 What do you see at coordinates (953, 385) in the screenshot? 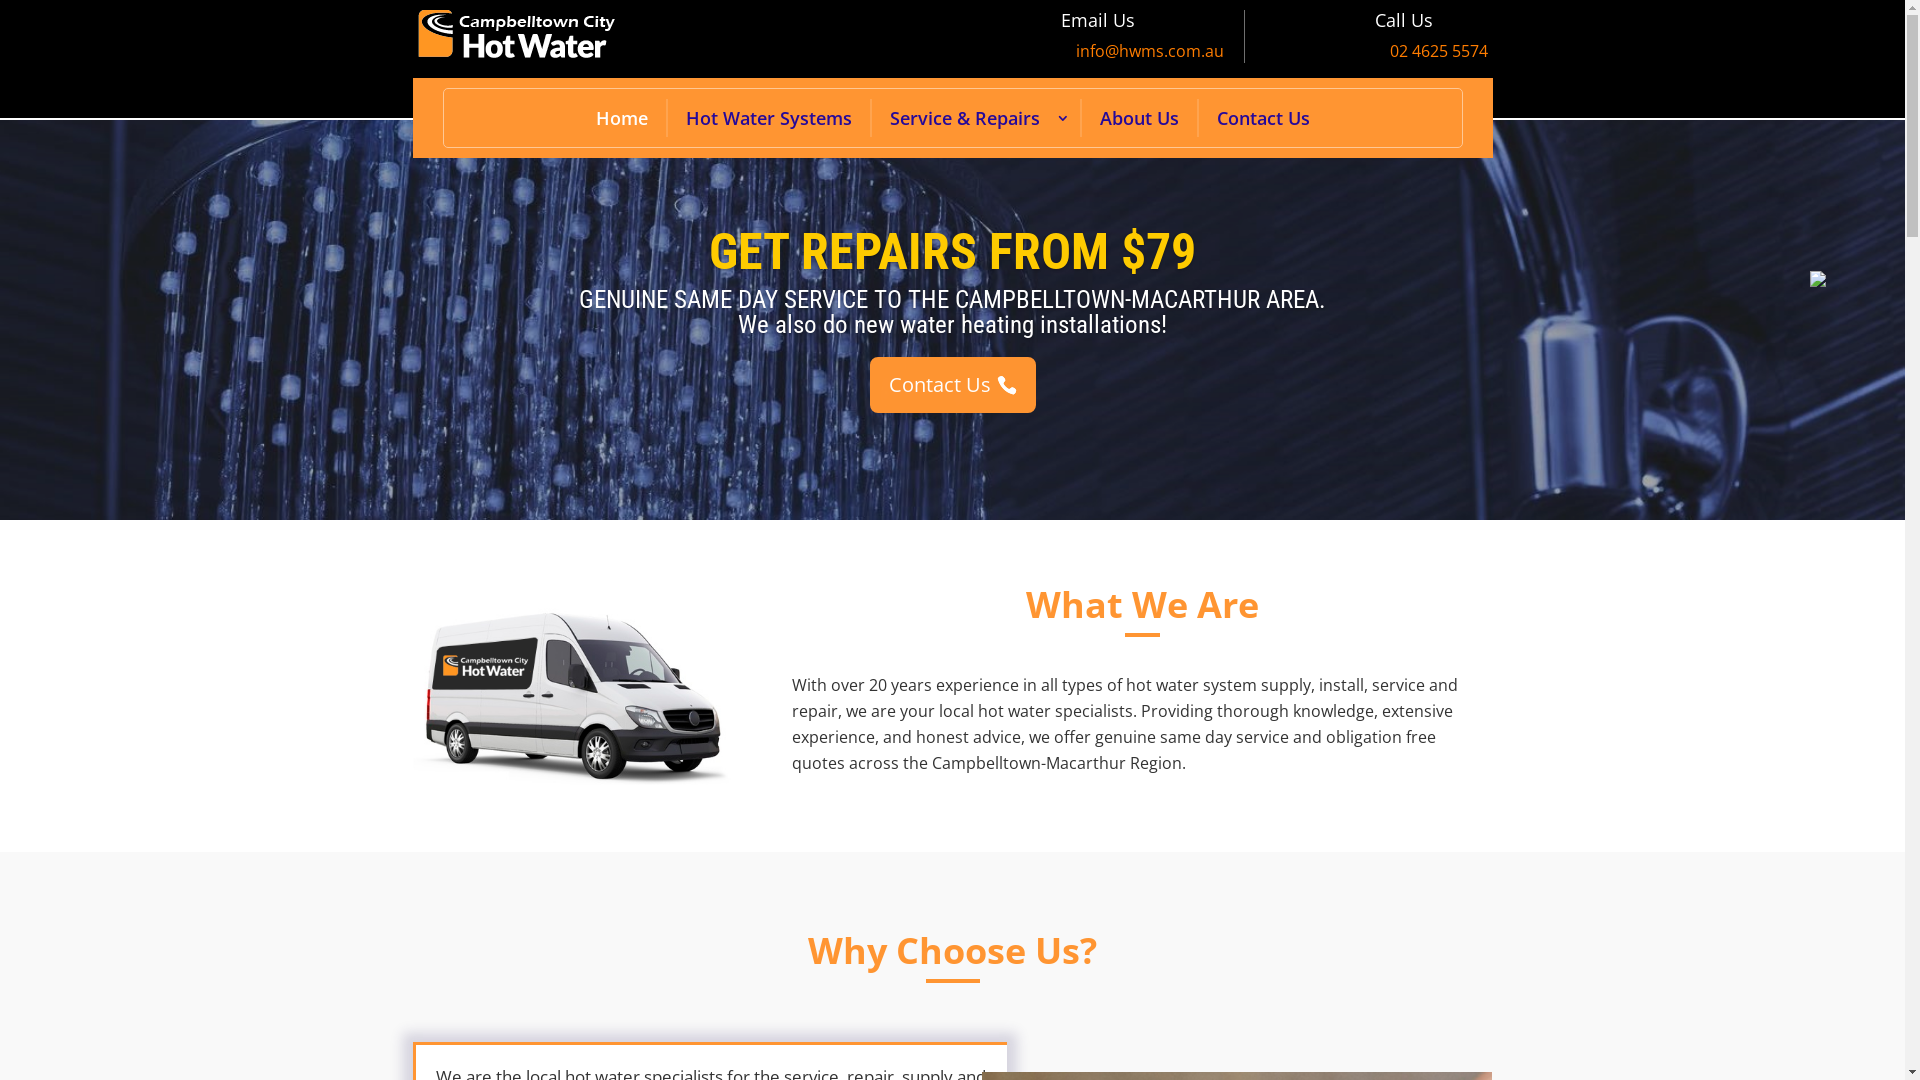
I see `Contact Us` at bounding box center [953, 385].